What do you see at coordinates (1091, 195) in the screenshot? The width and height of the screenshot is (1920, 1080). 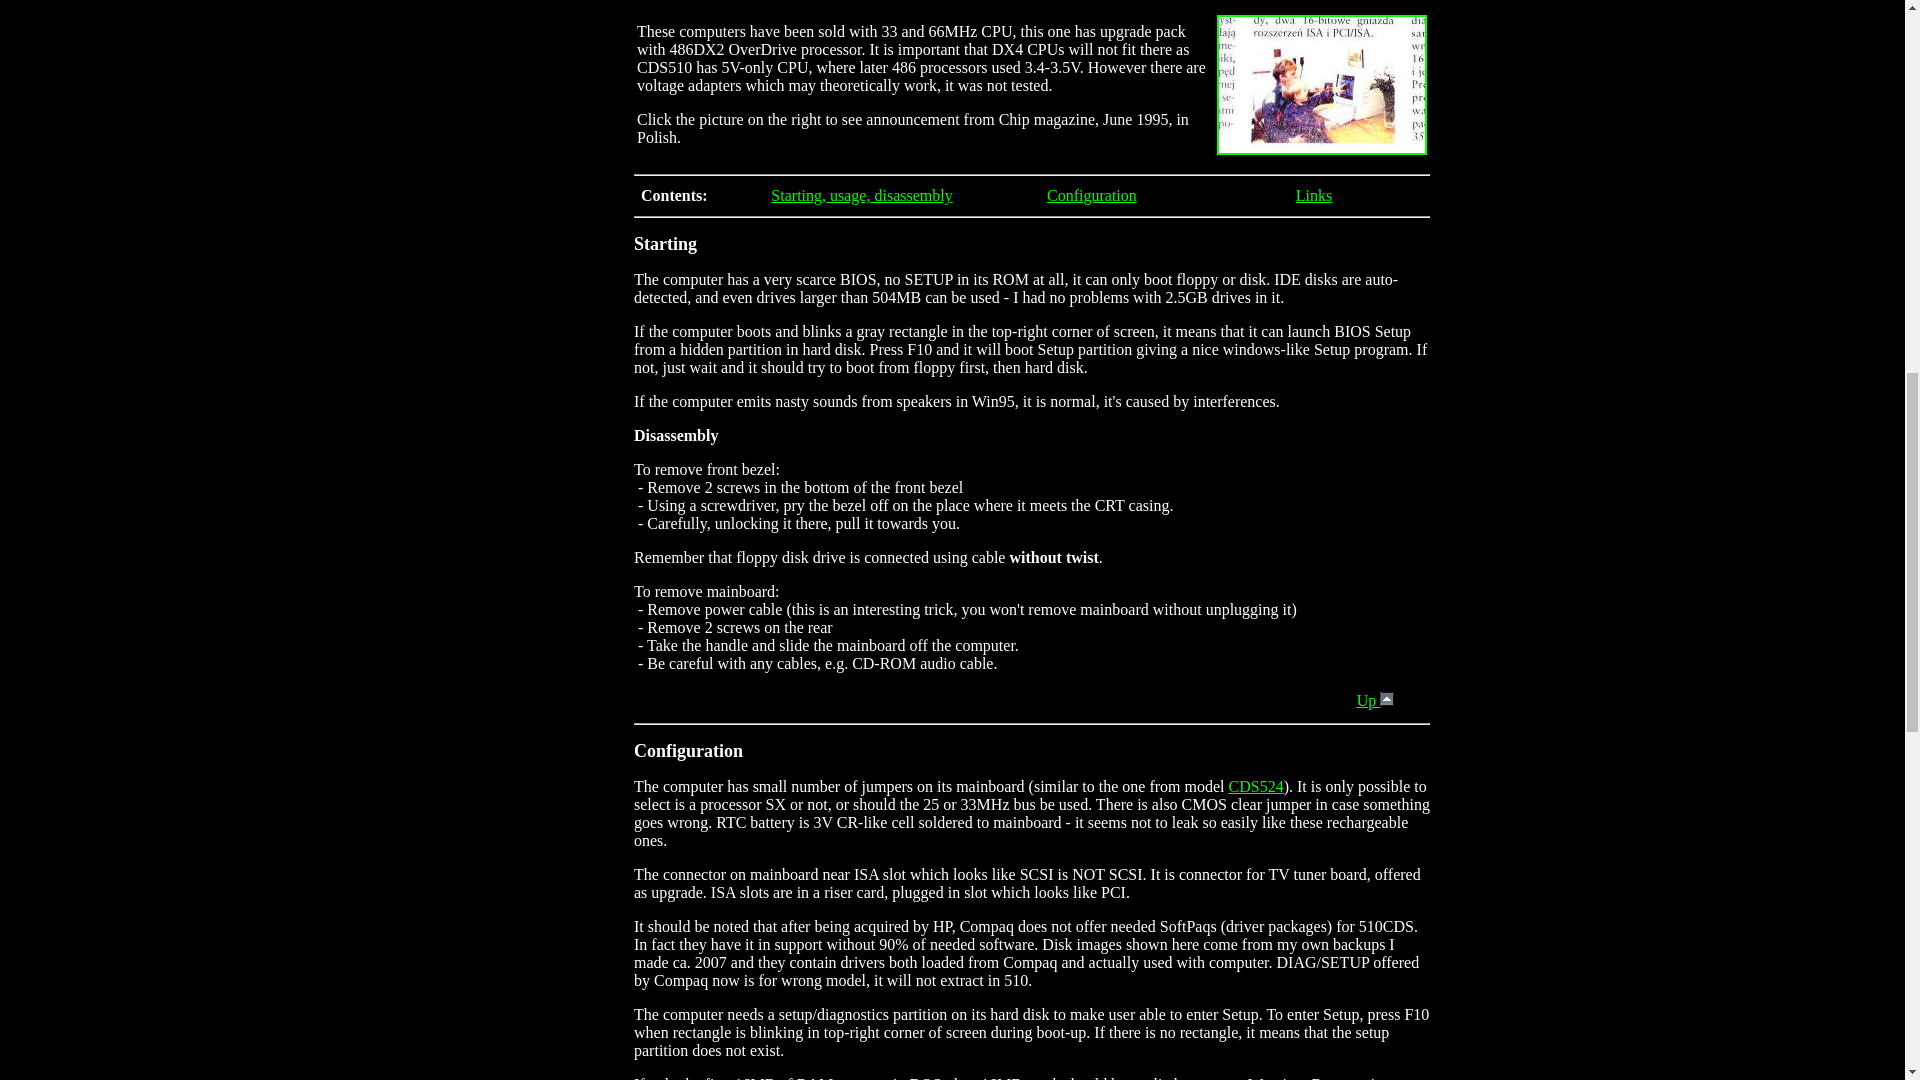 I see `Configuration` at bounding box center [1091, 195].